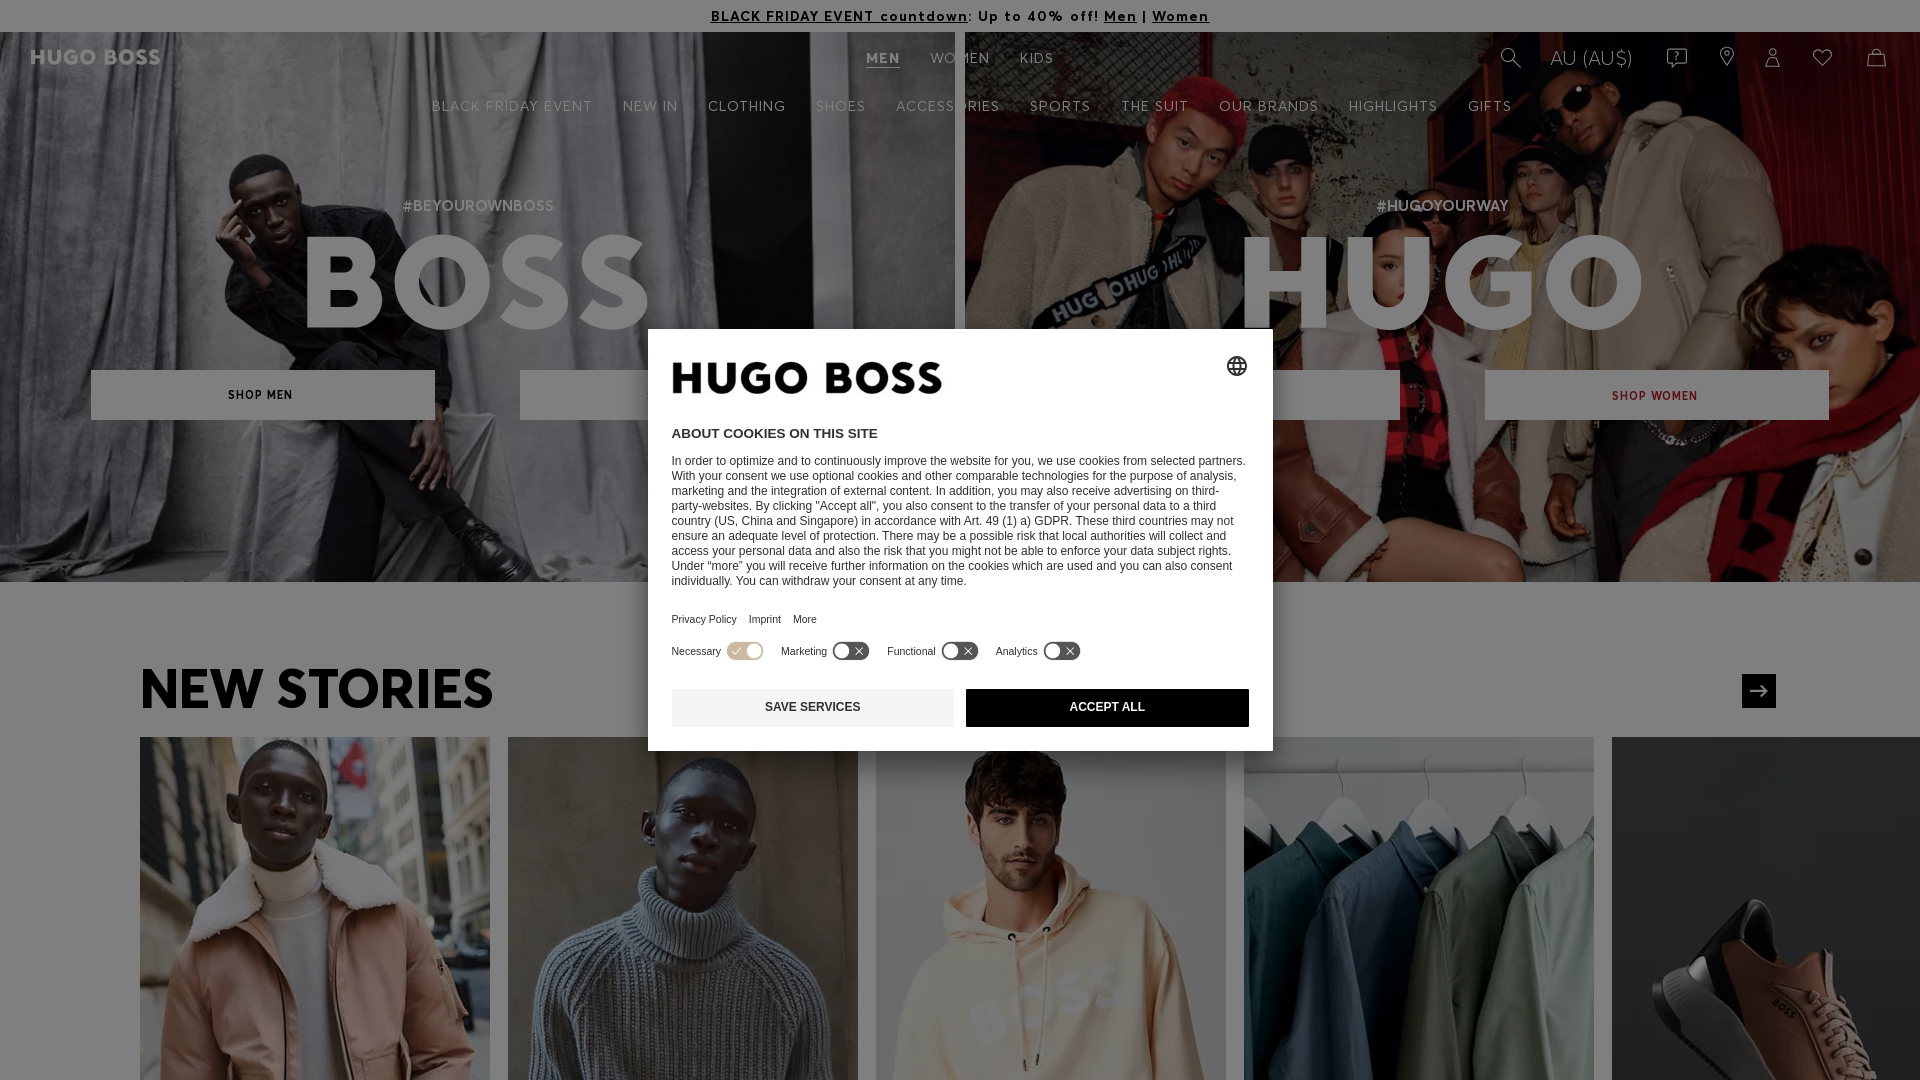 The height and width of the screenshot is (1080, 1920). What do you see at coordinates (1723, 59) in the screenshot?
I see `Store Locator` at bounding box center [1723, 59].